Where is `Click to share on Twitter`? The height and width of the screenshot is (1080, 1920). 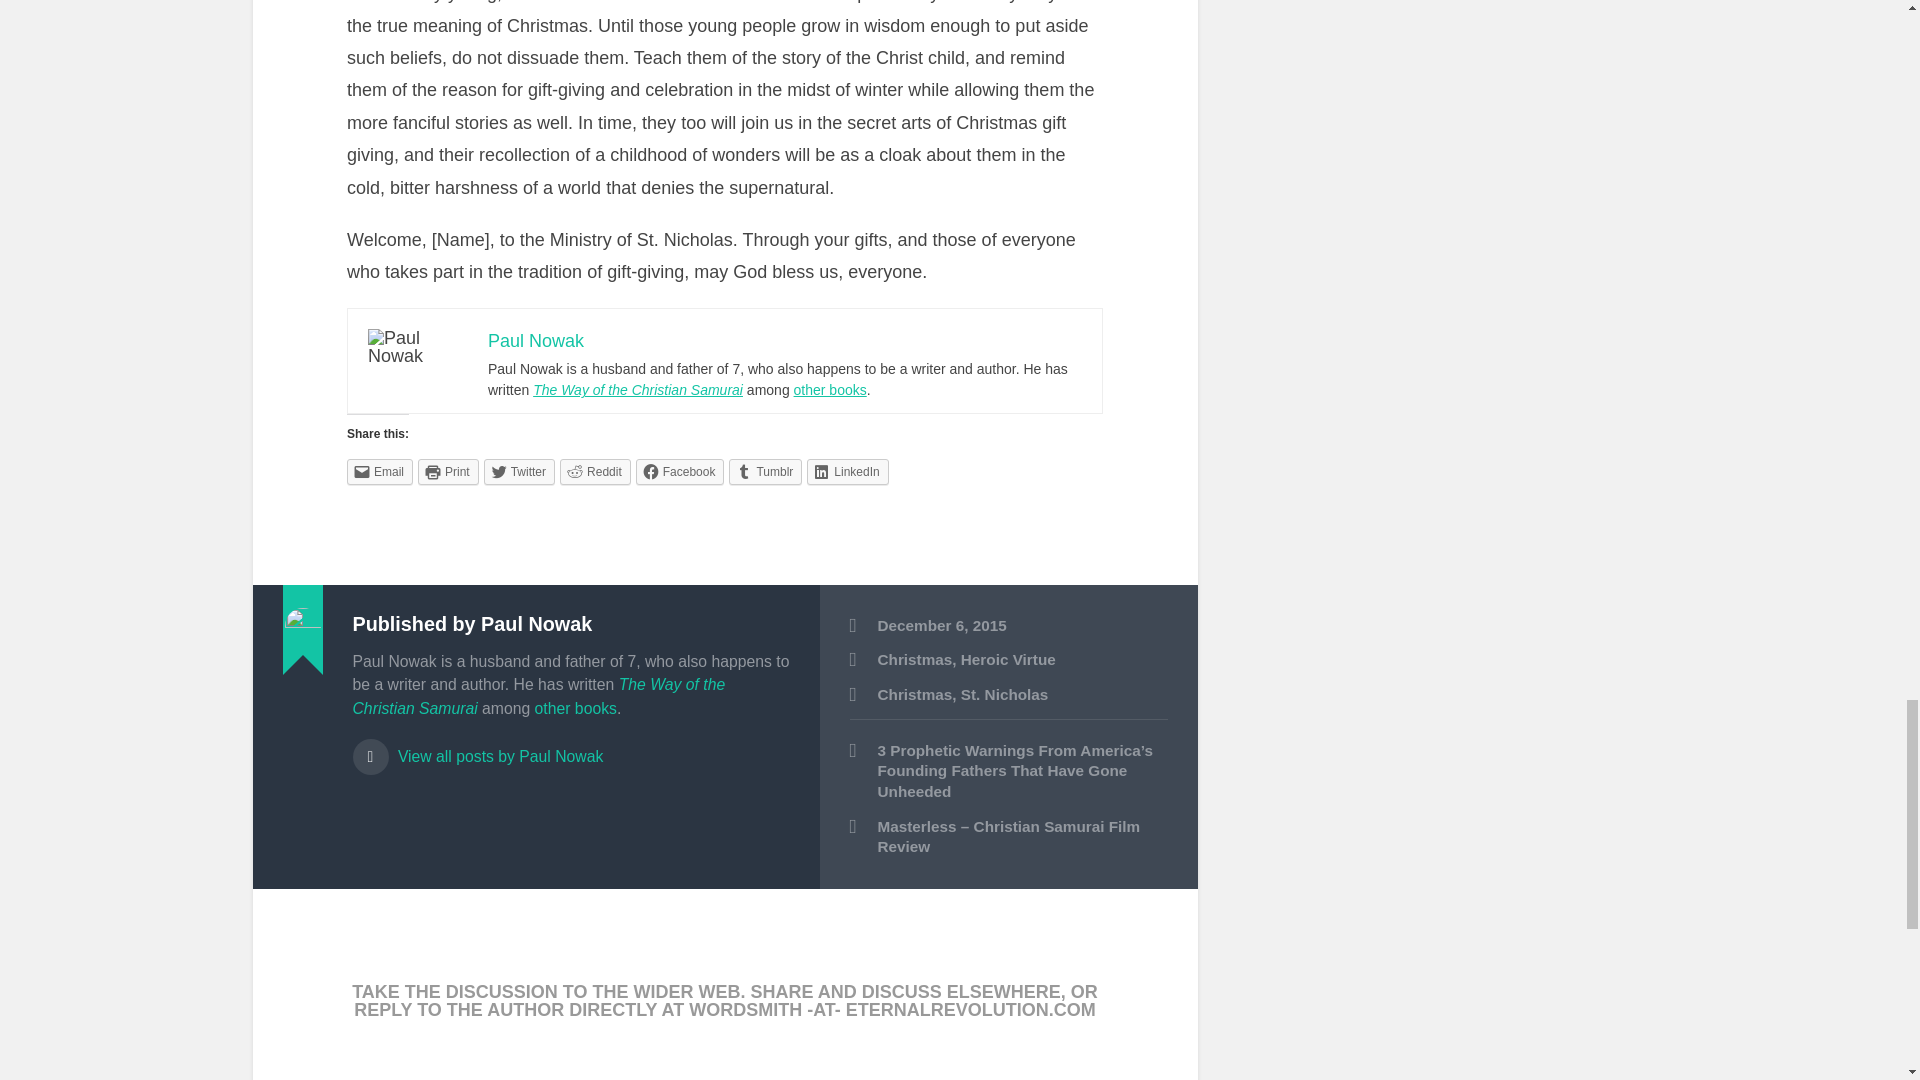
Click to share on Twitter is located at coordinates (518, 472).